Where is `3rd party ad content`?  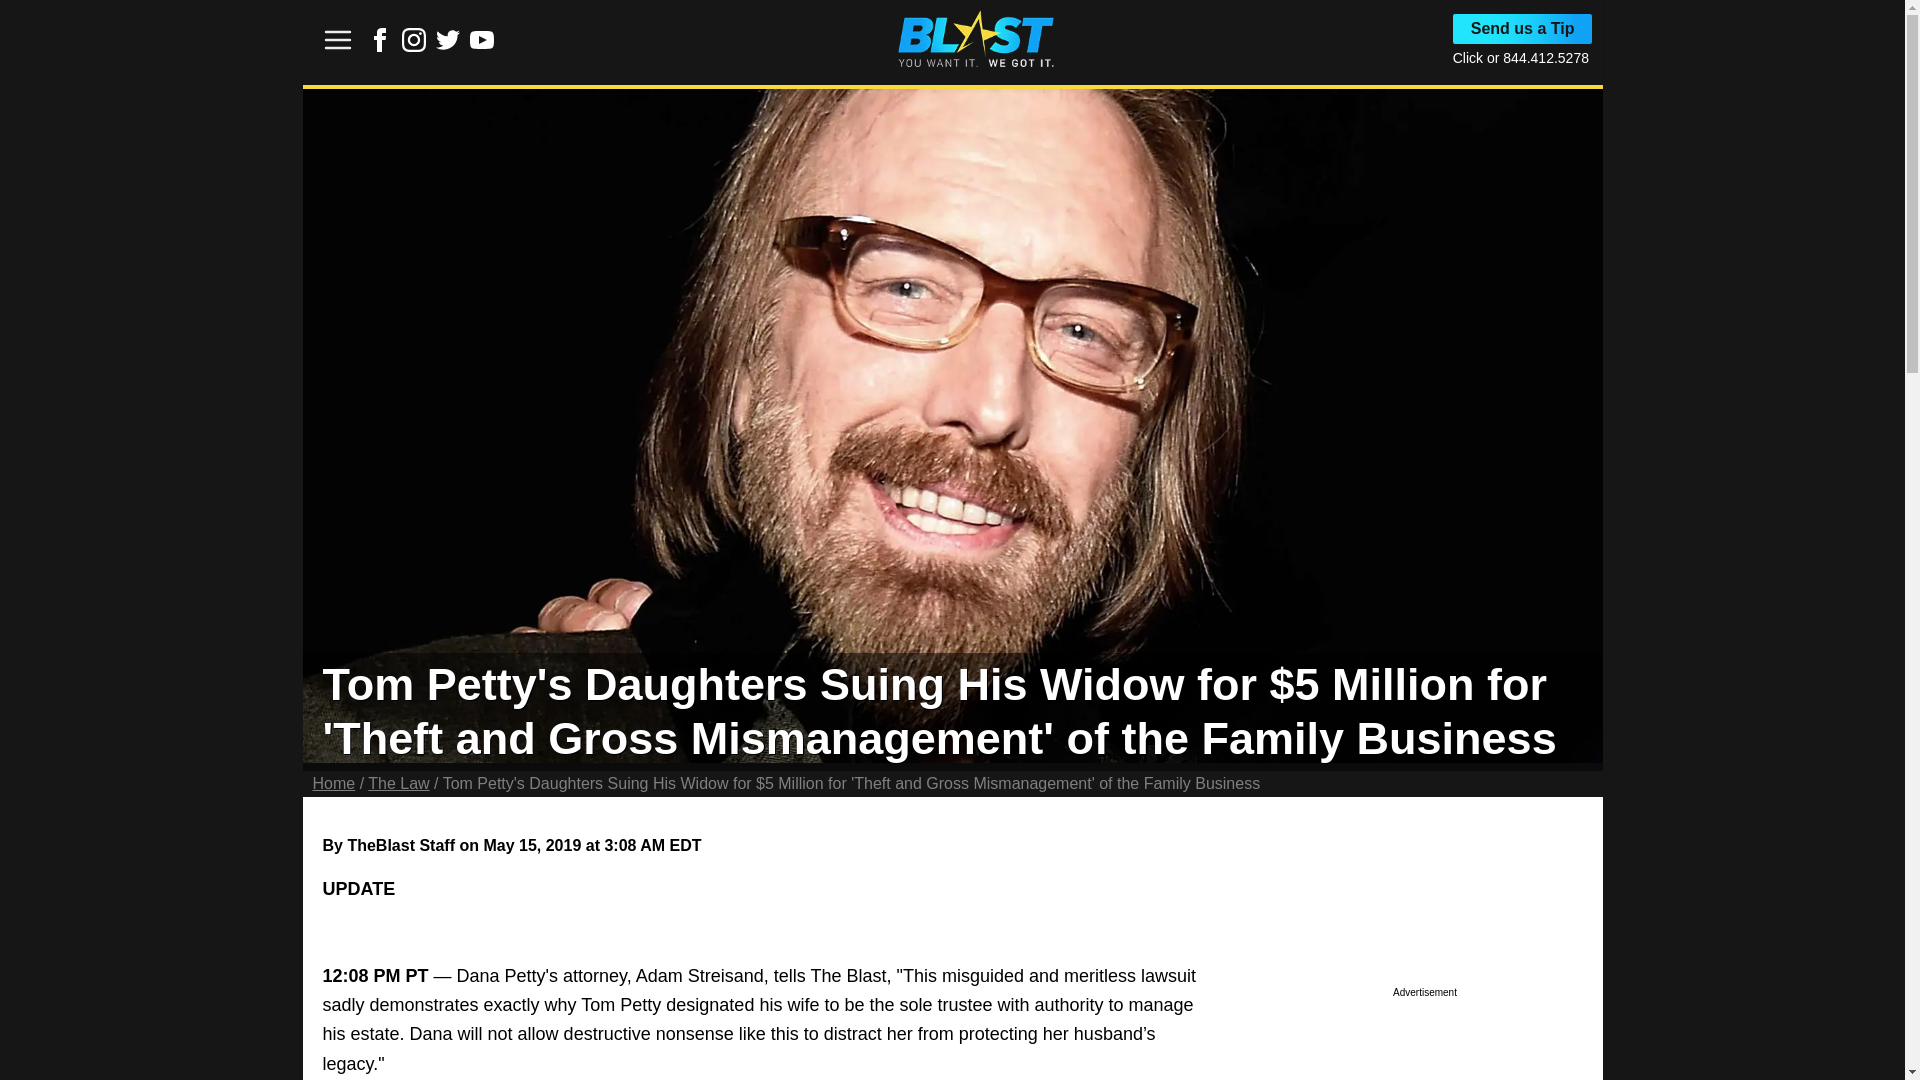
3rd party ad content is located at coordinates (665, 1026).